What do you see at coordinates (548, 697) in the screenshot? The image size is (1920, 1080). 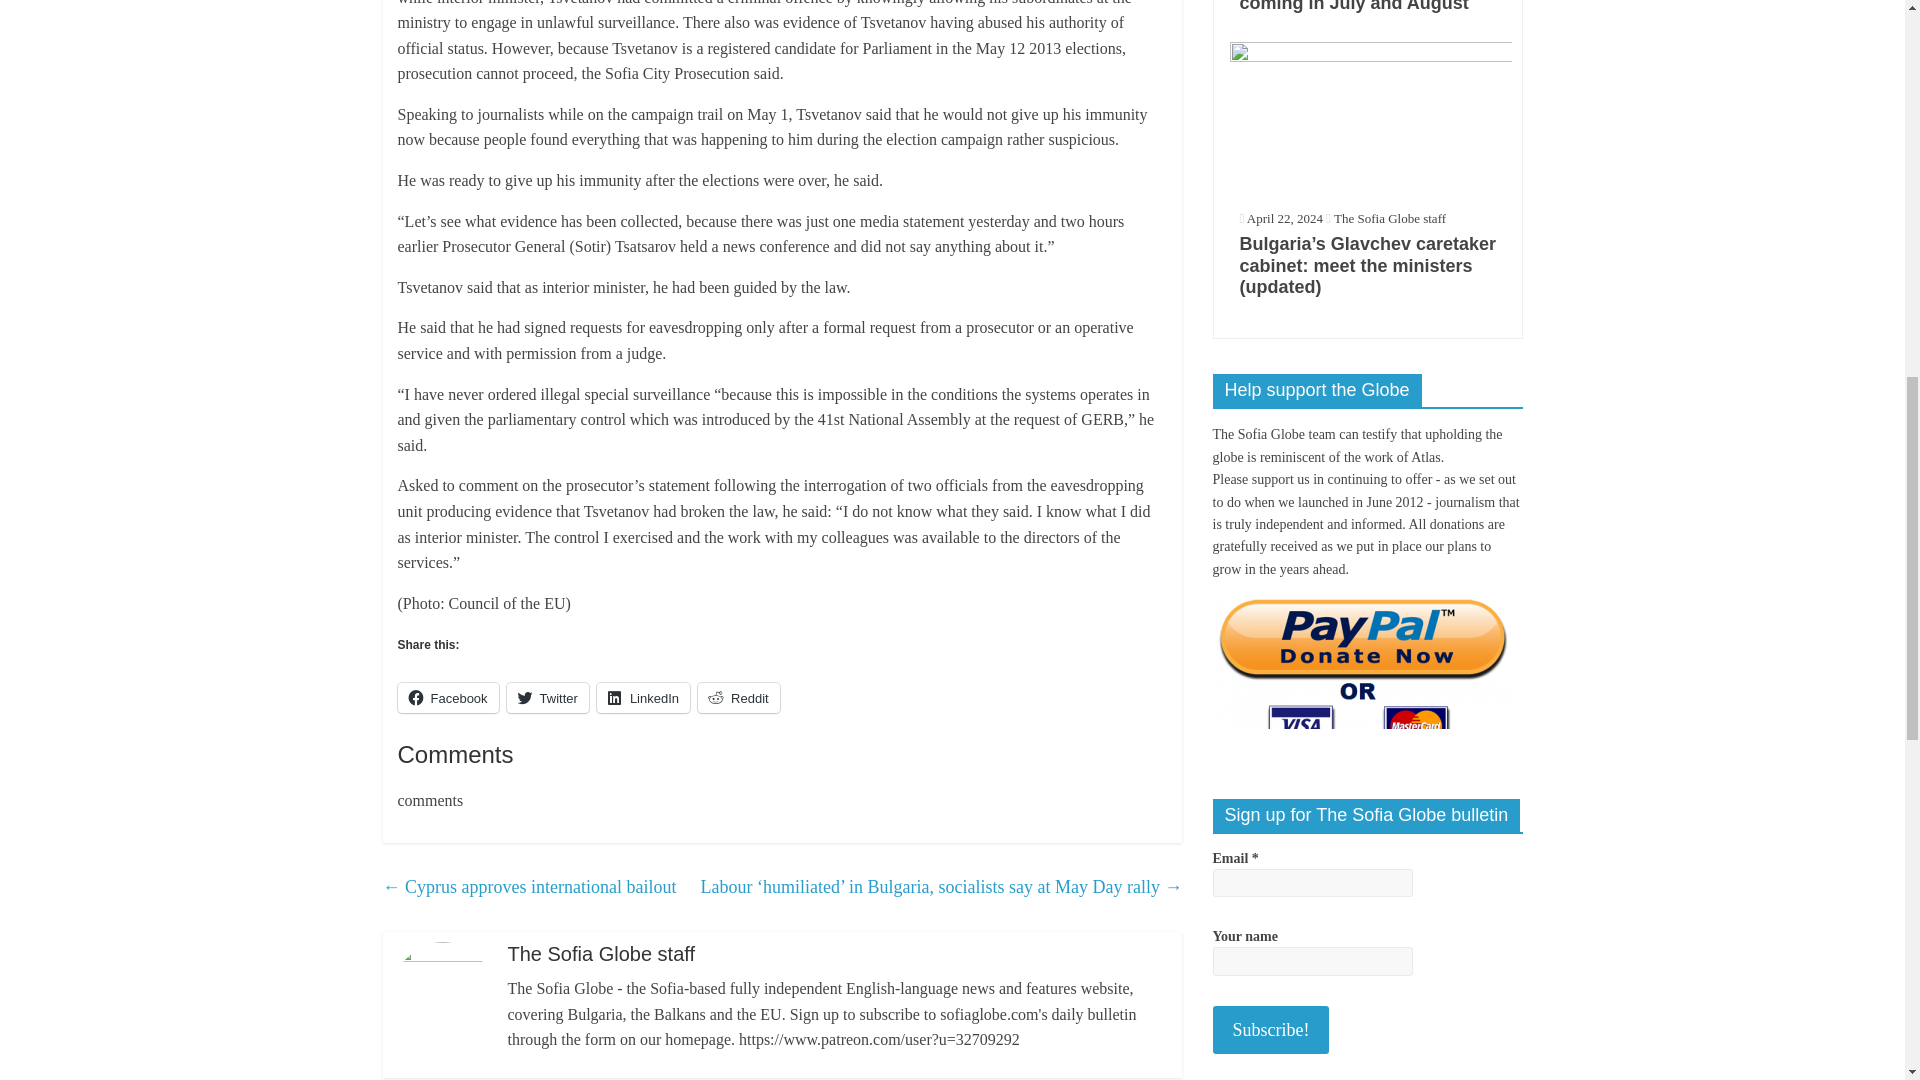 I see `Twitter` at bounding box center [548, 697].